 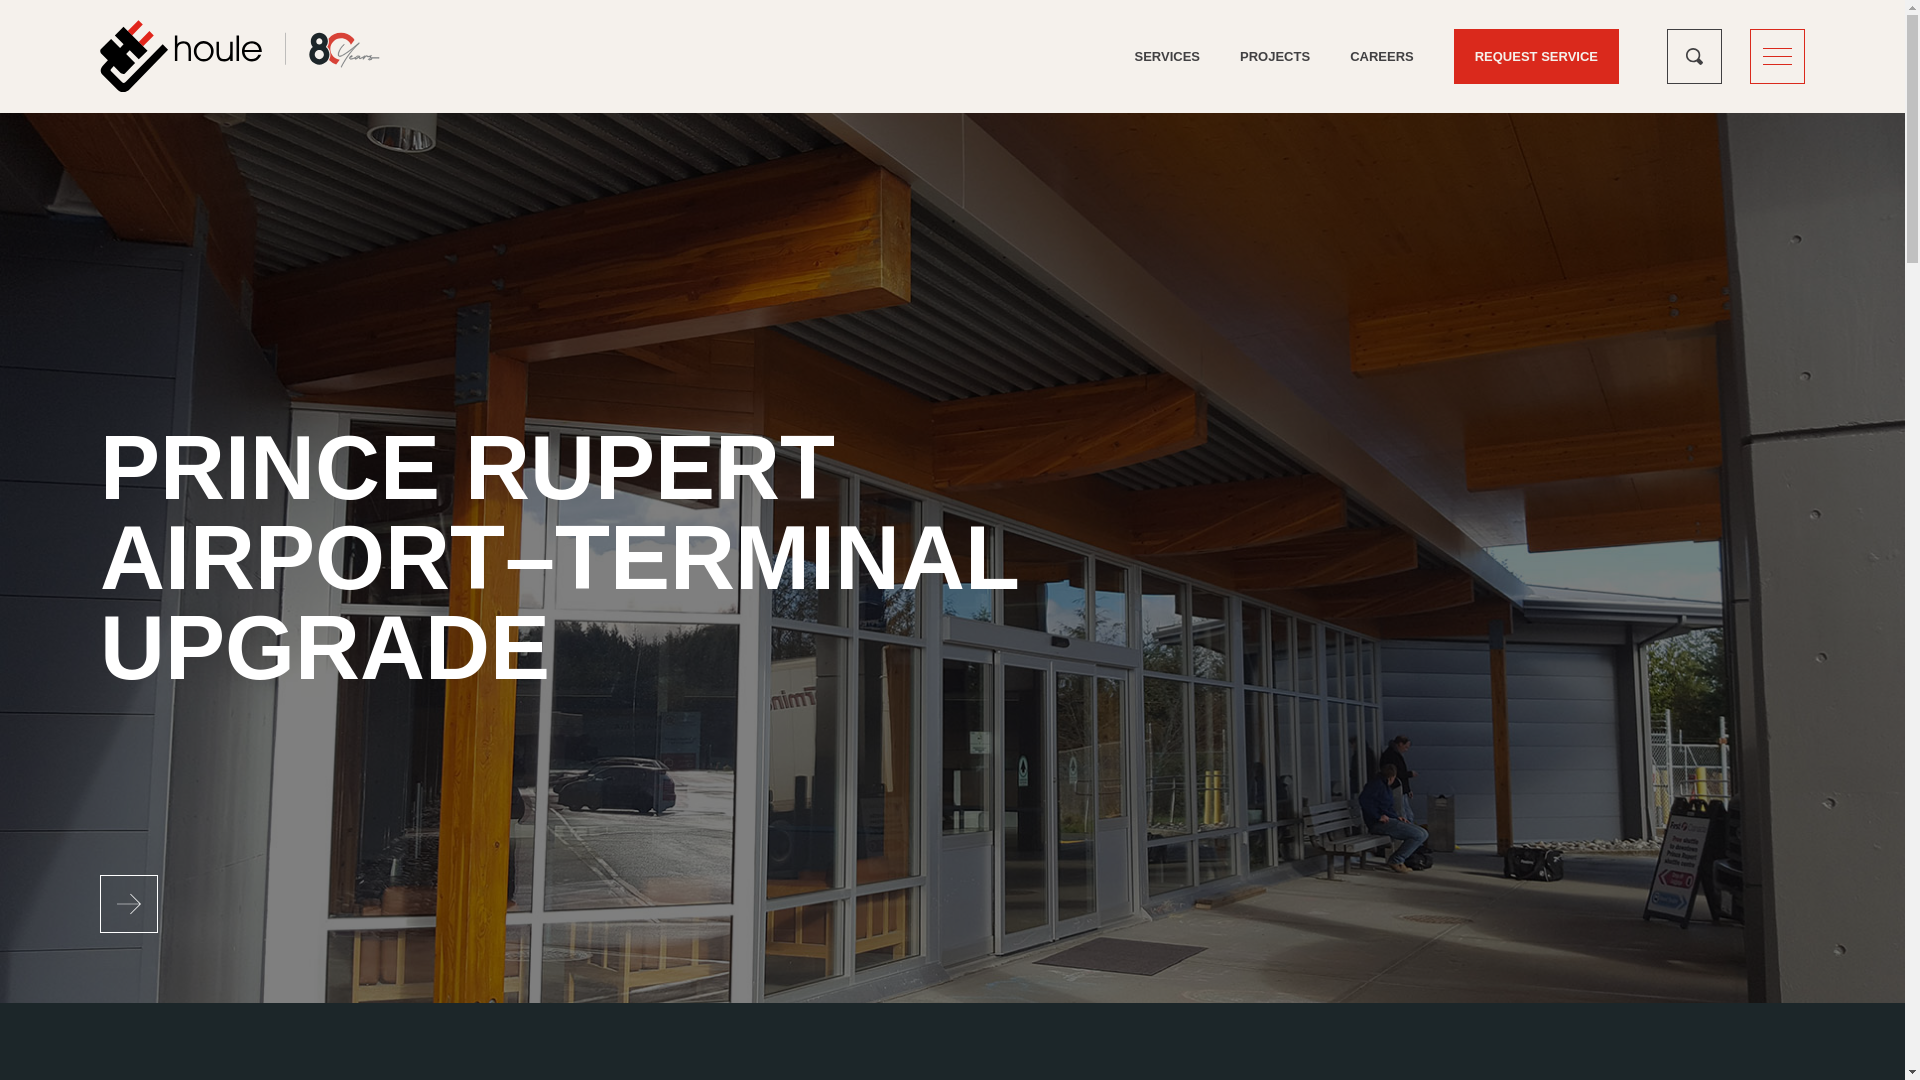 What do you see at coordinates (1536, 56) in the screenshot?
I see `REQUEST SERVICE` at bounding box center [1536, 56].